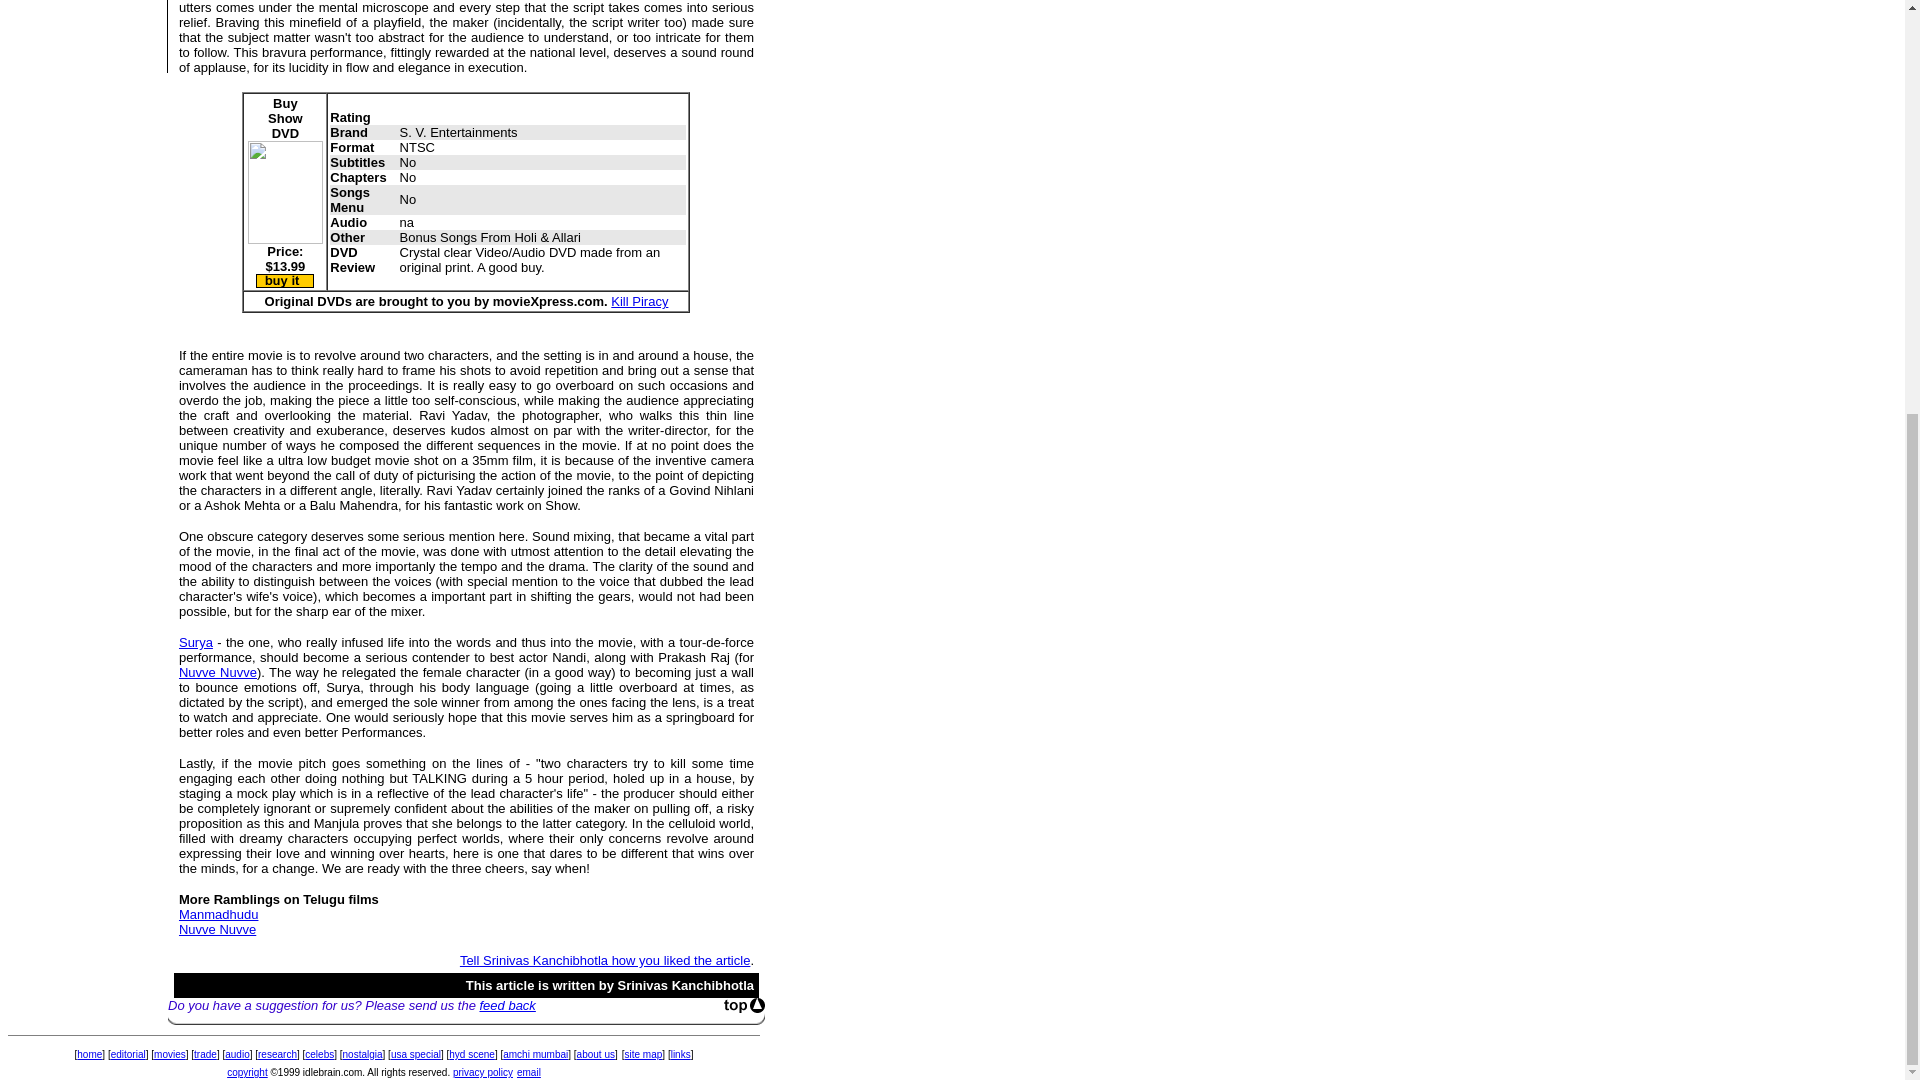 The height and width of the screenshot is (1080, 1920). Describe the element at coordinates (362, 1054) in the screenshot. I see `nostalgia` at that location.